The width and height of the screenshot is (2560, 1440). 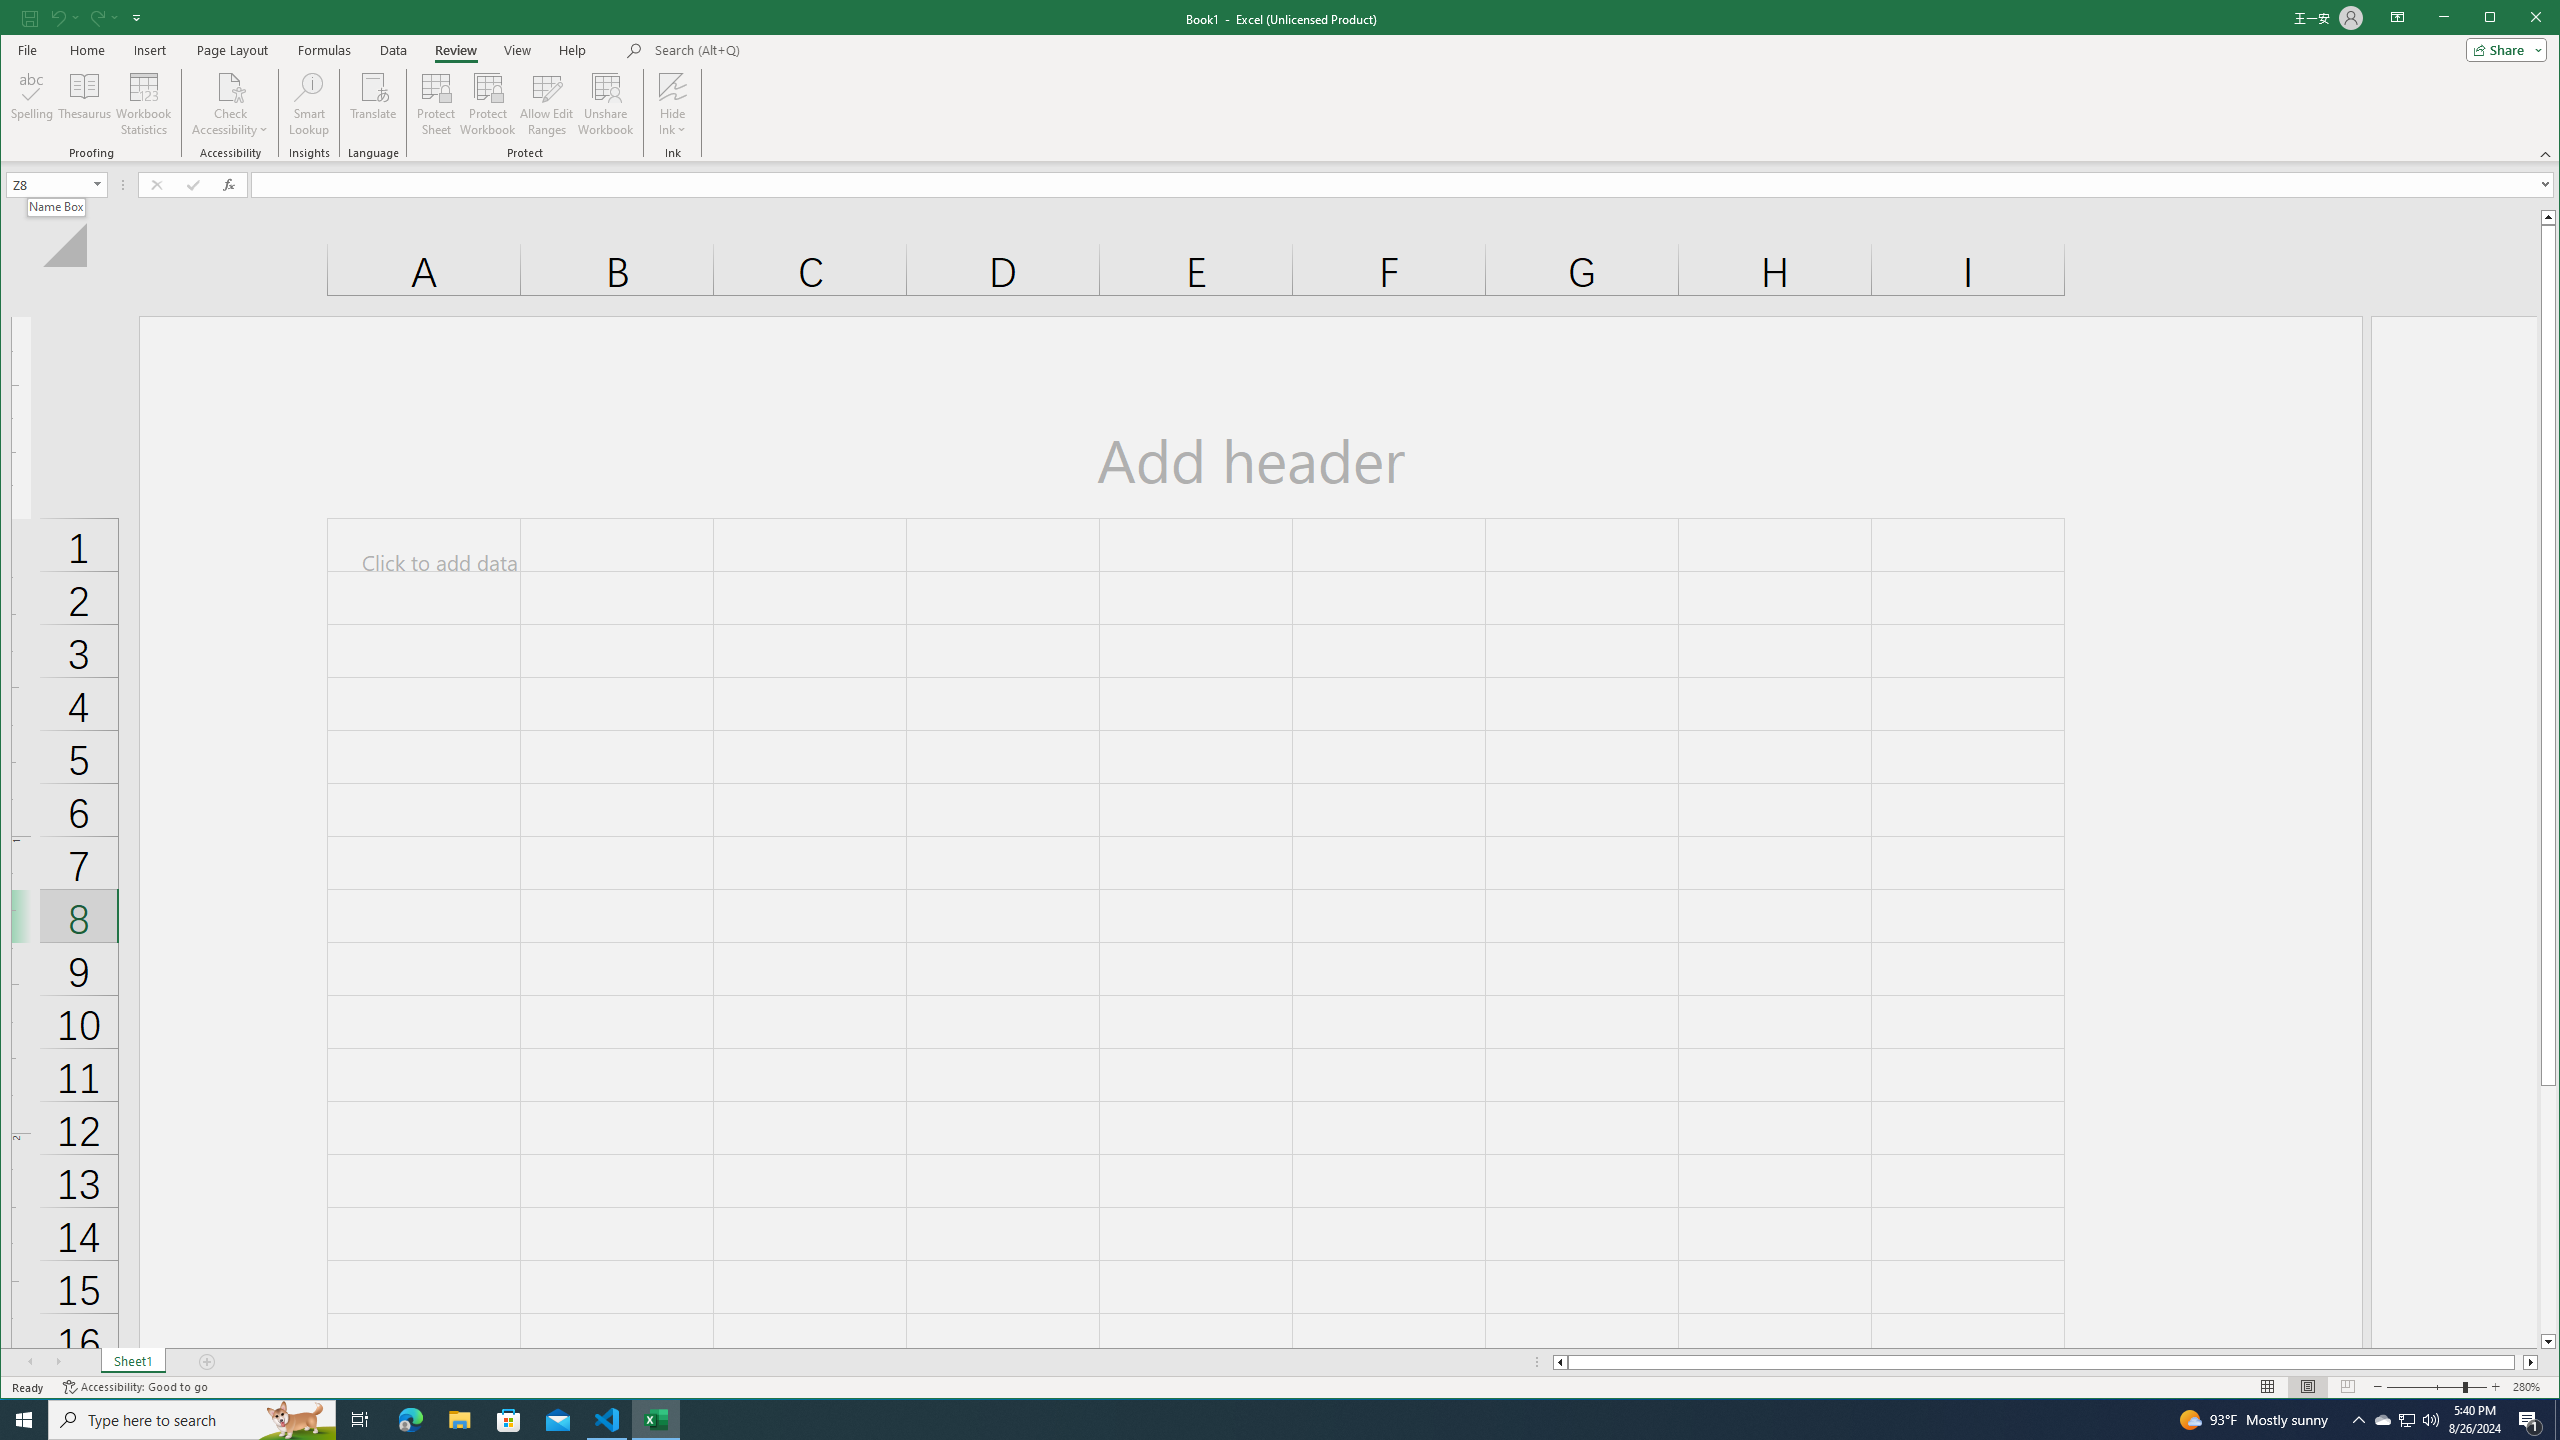 What do you see at coordinates (656, 1420) in the screenshot?
I see `Excel - 1 running window` at bounding box center [656, 1420].